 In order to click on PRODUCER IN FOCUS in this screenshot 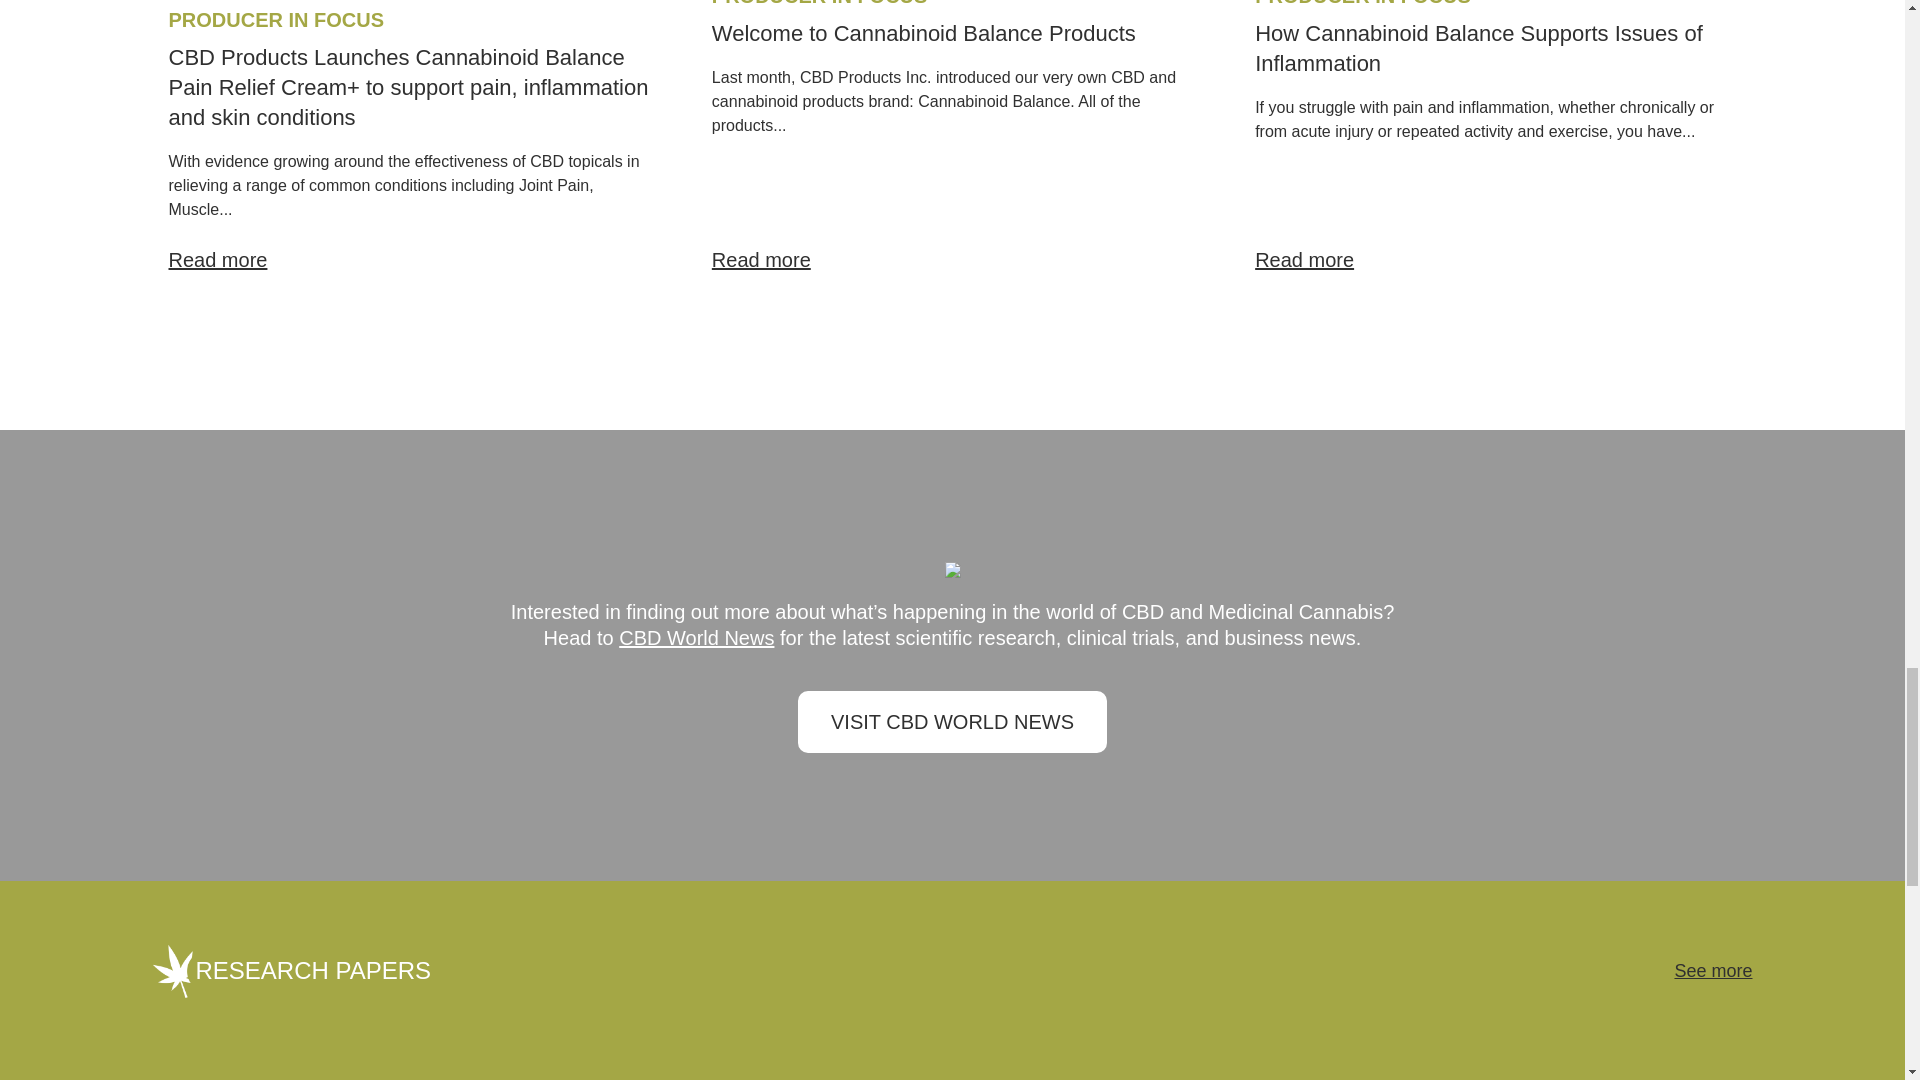, I will do `click(276, 20)`.